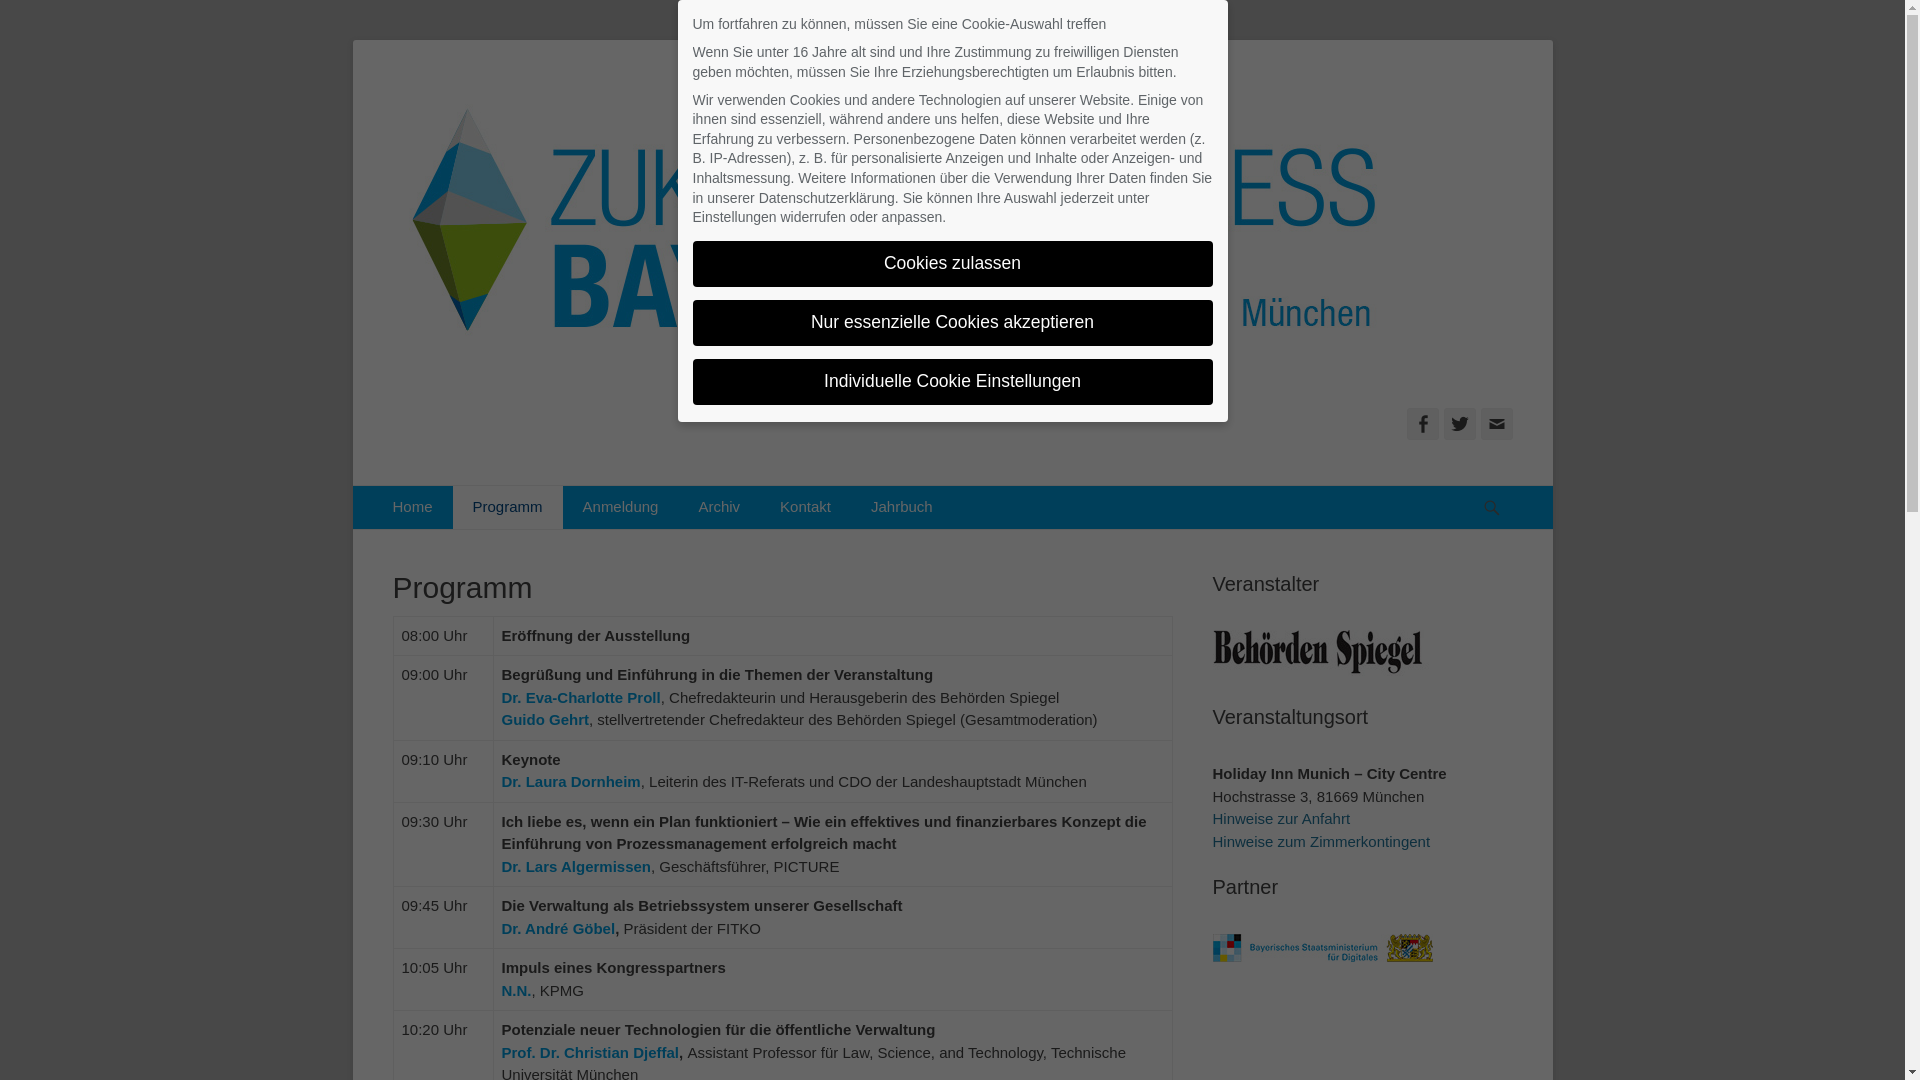 This screenshot has height=1080, width=1920. I want to click on Kontakt, so click(806, 508).